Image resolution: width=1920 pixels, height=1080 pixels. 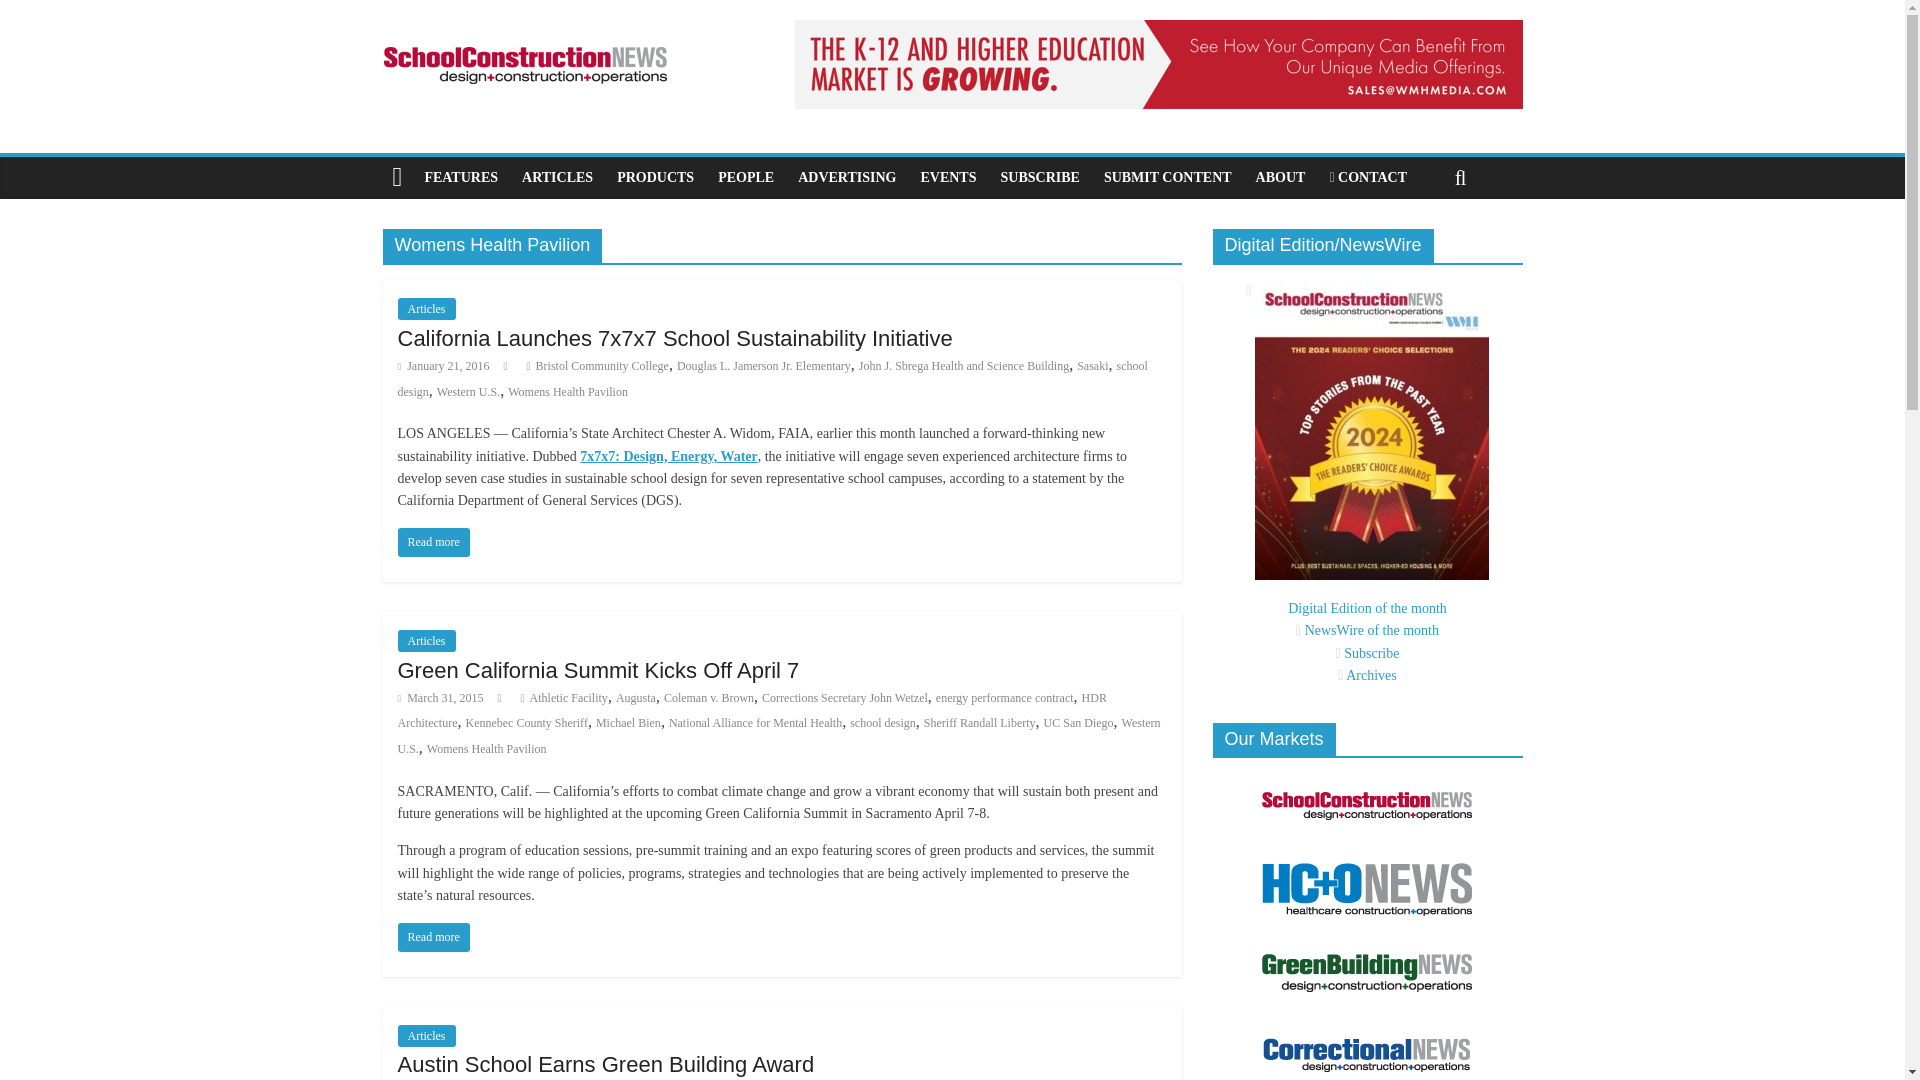 What do you see at coordinates (434, 542) in the screenshot?
I see `California Launches 7x7x7 School Sustainability Initiative` at bounding box center [434, 542].